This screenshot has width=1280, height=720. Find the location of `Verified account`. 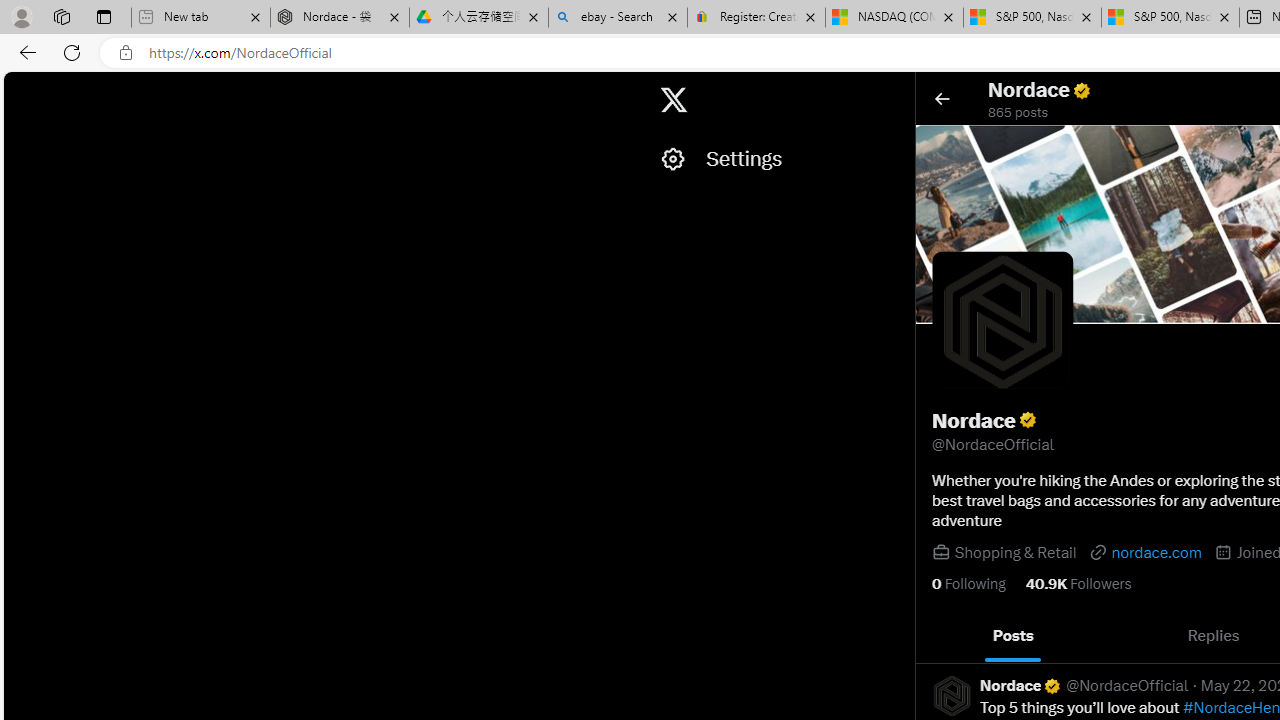

Verified account is located at coordinates (1052, 686).